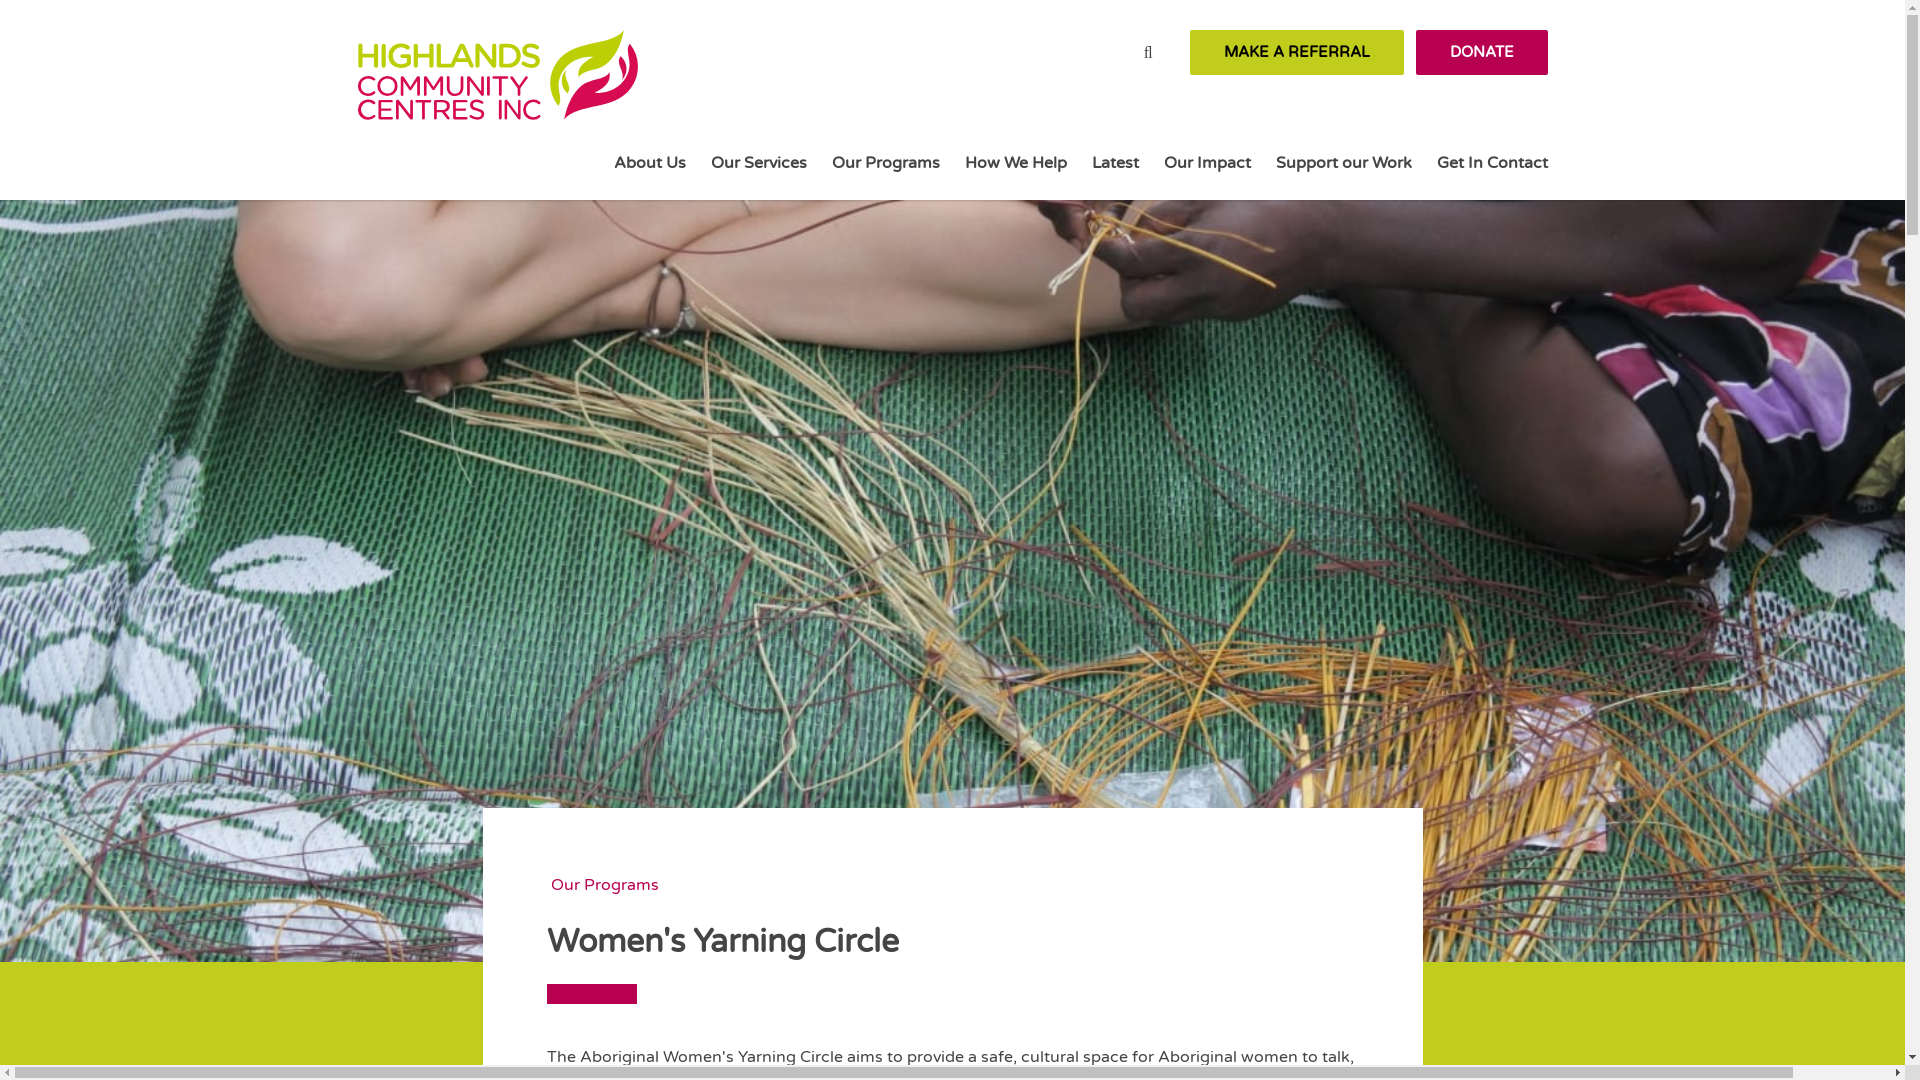 The image size is (1920, 1080). I want to click on Highlands Community Centres Incorporated, so click(498, 100).